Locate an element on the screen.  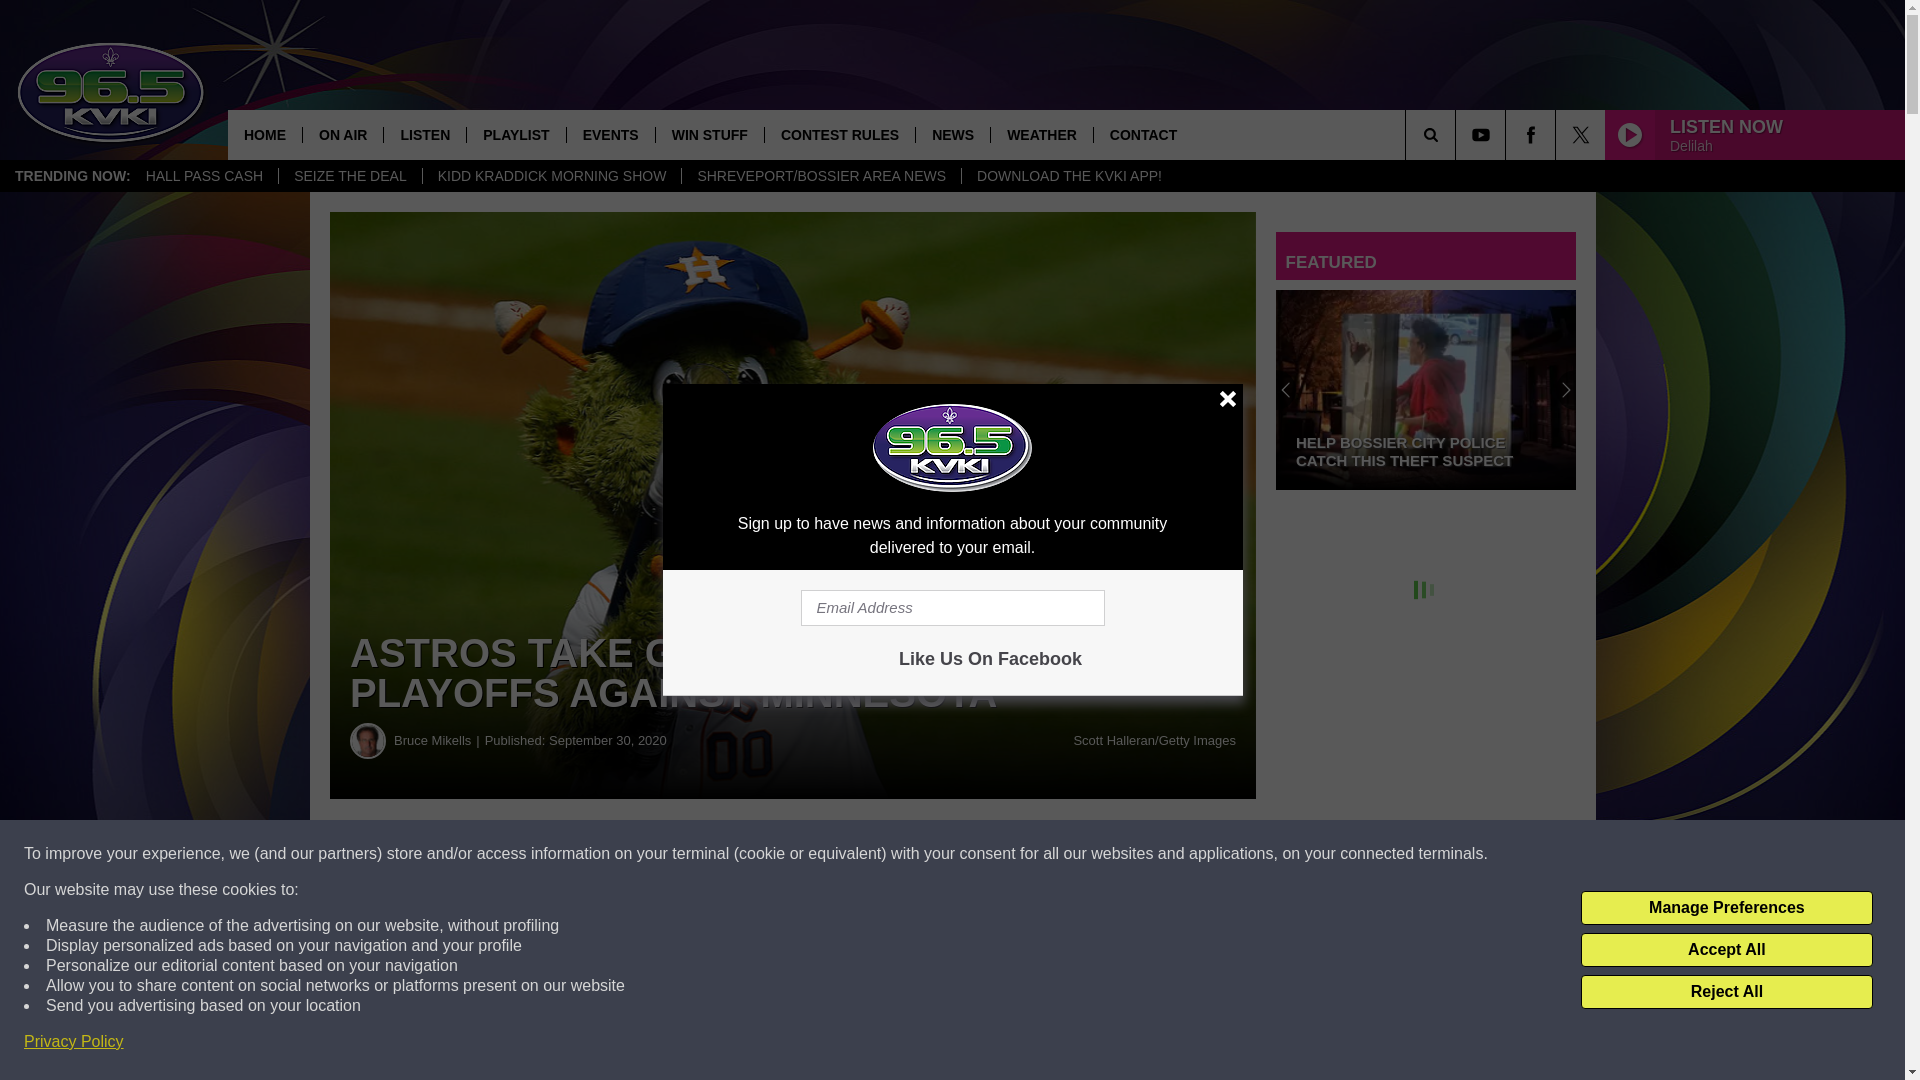
Reject All is located at coordinates (1726, 992).